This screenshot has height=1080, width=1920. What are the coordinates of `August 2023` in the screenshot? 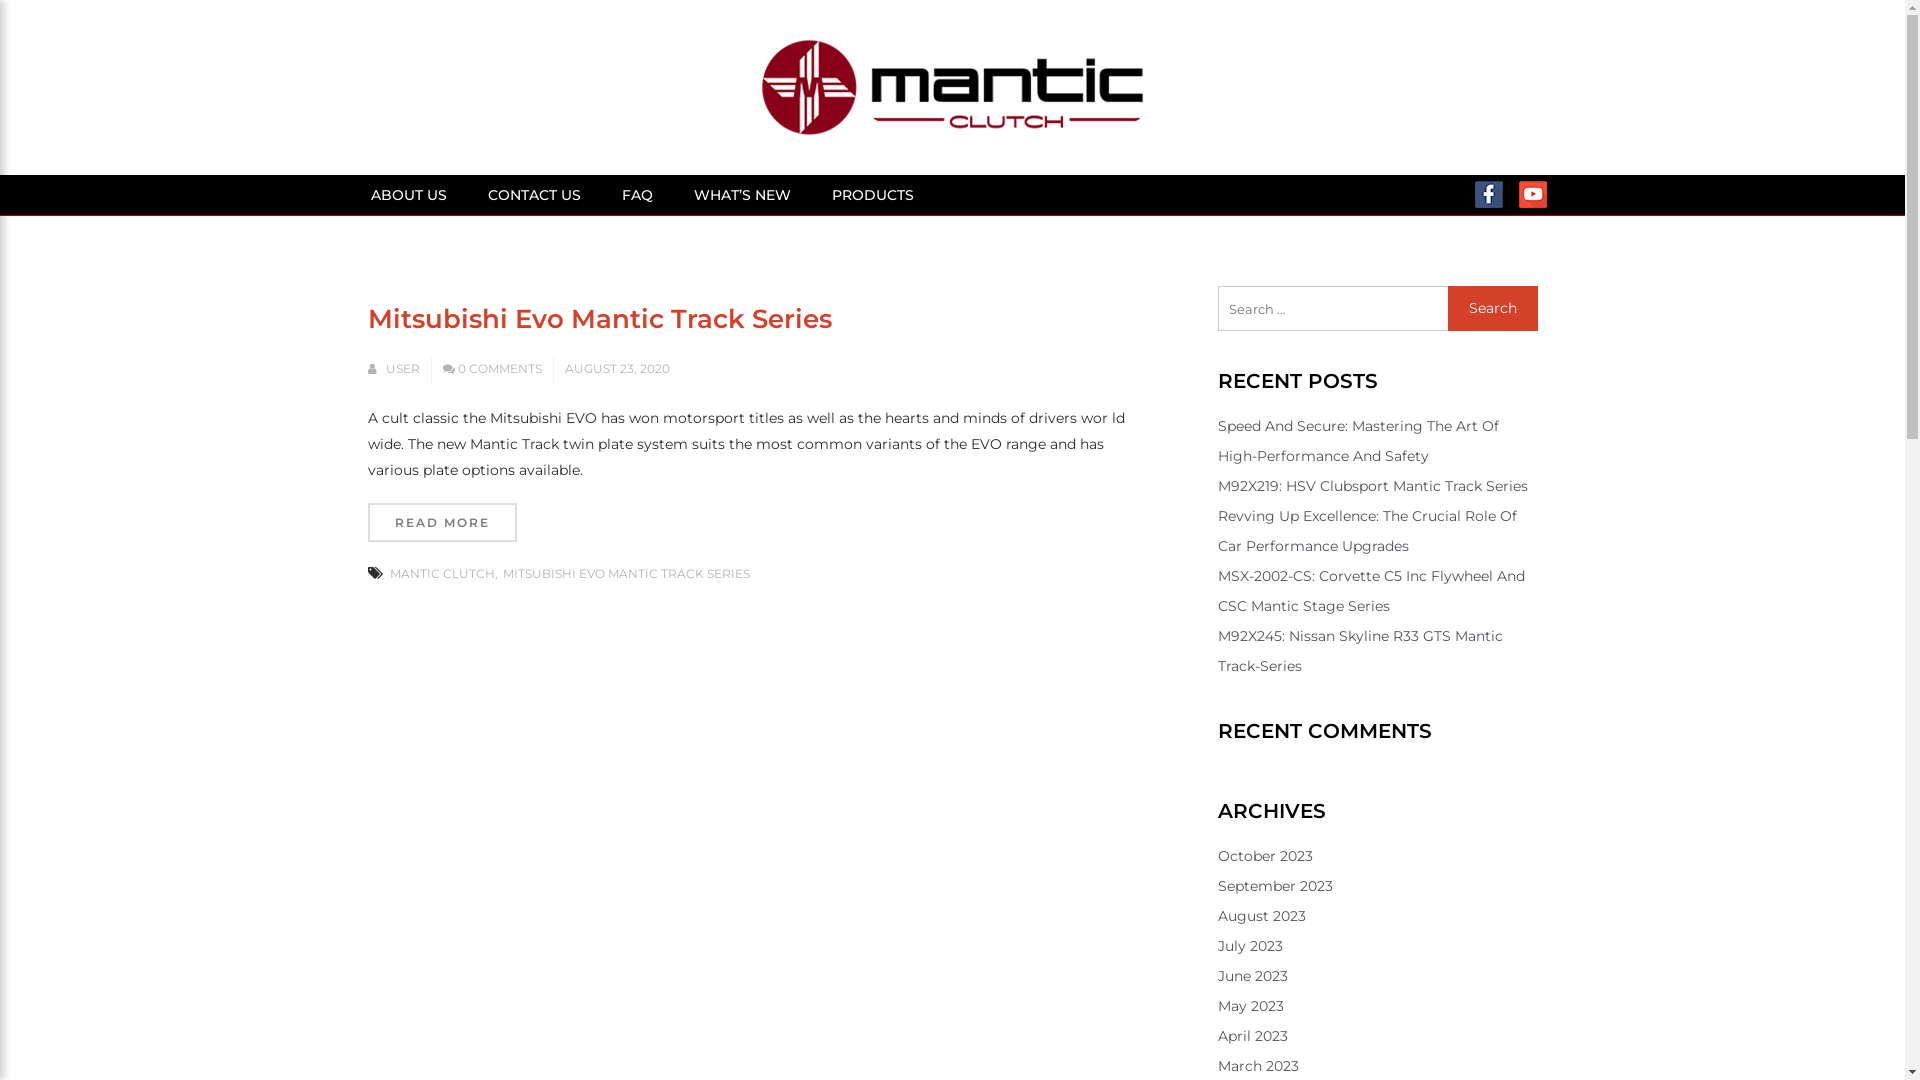 It's located at (1262, 916).